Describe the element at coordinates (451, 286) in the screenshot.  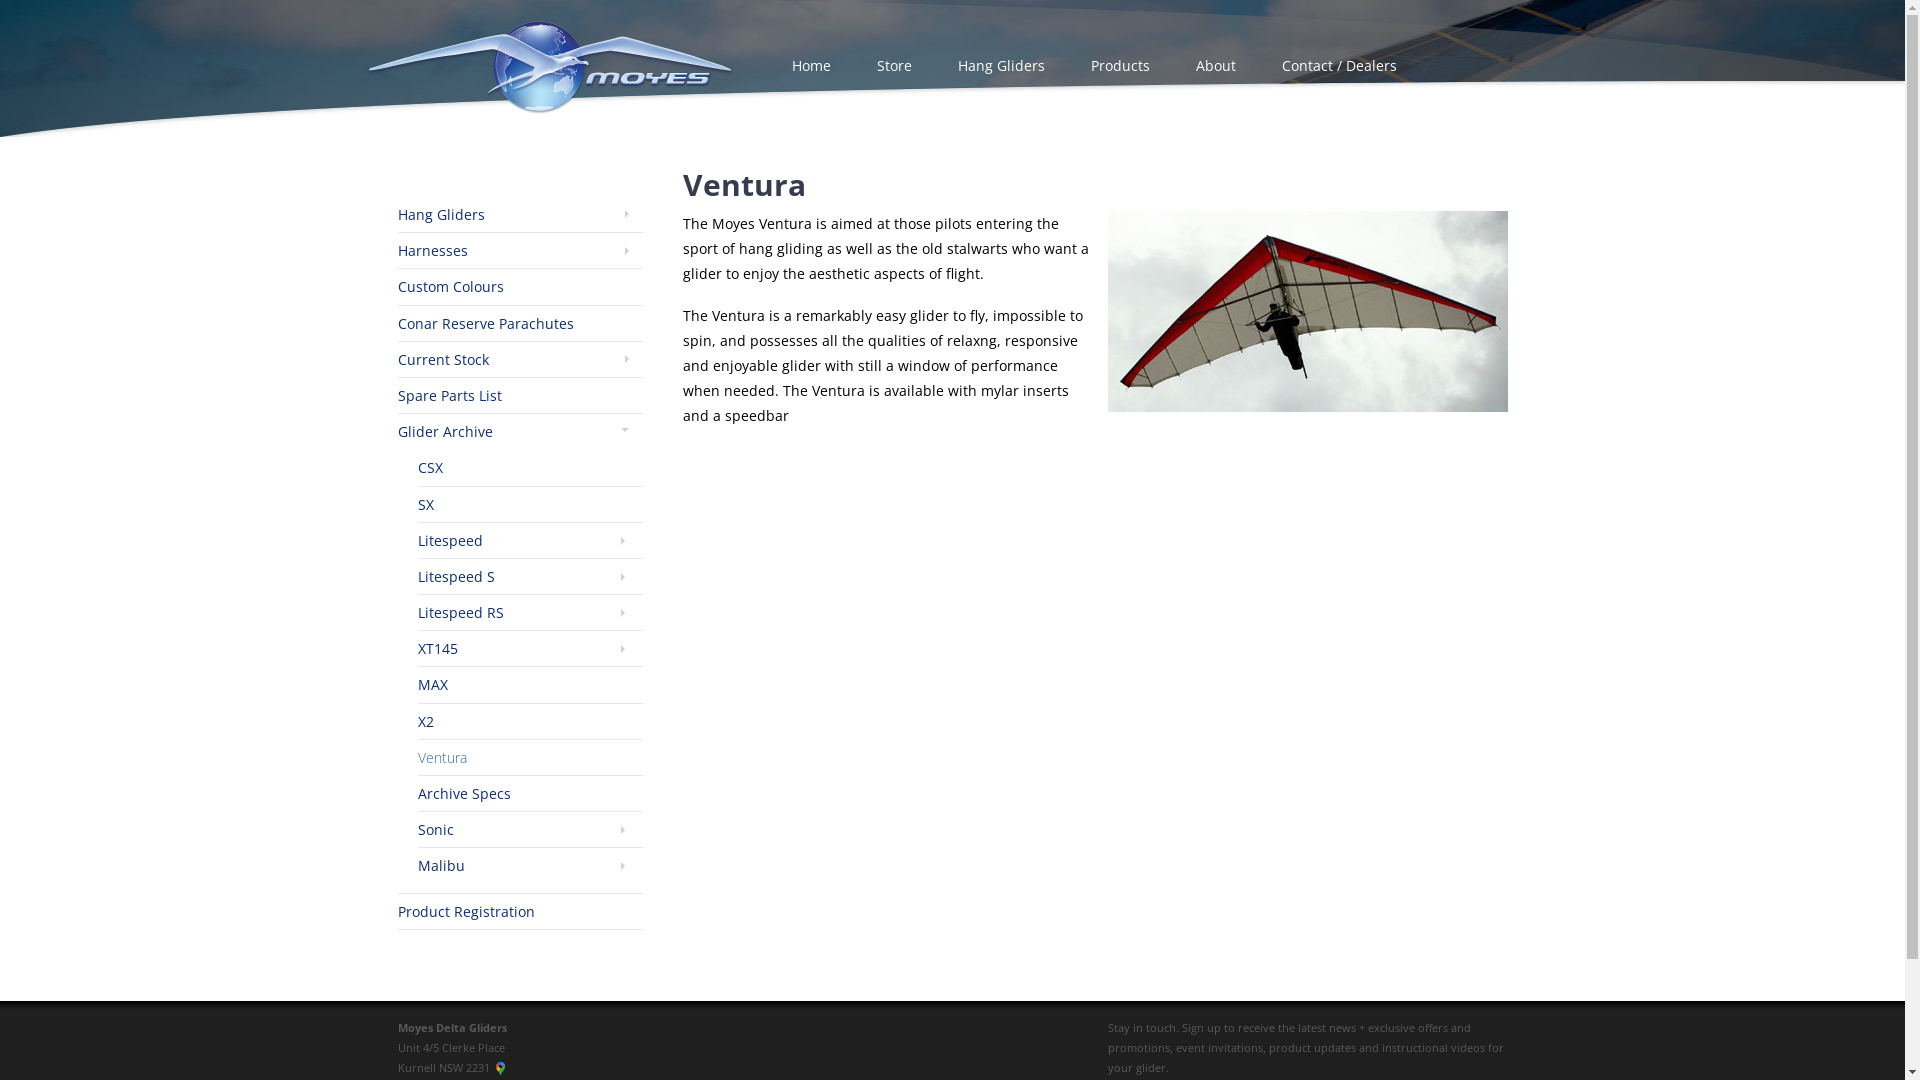
I see `Custom Colours` at that location.